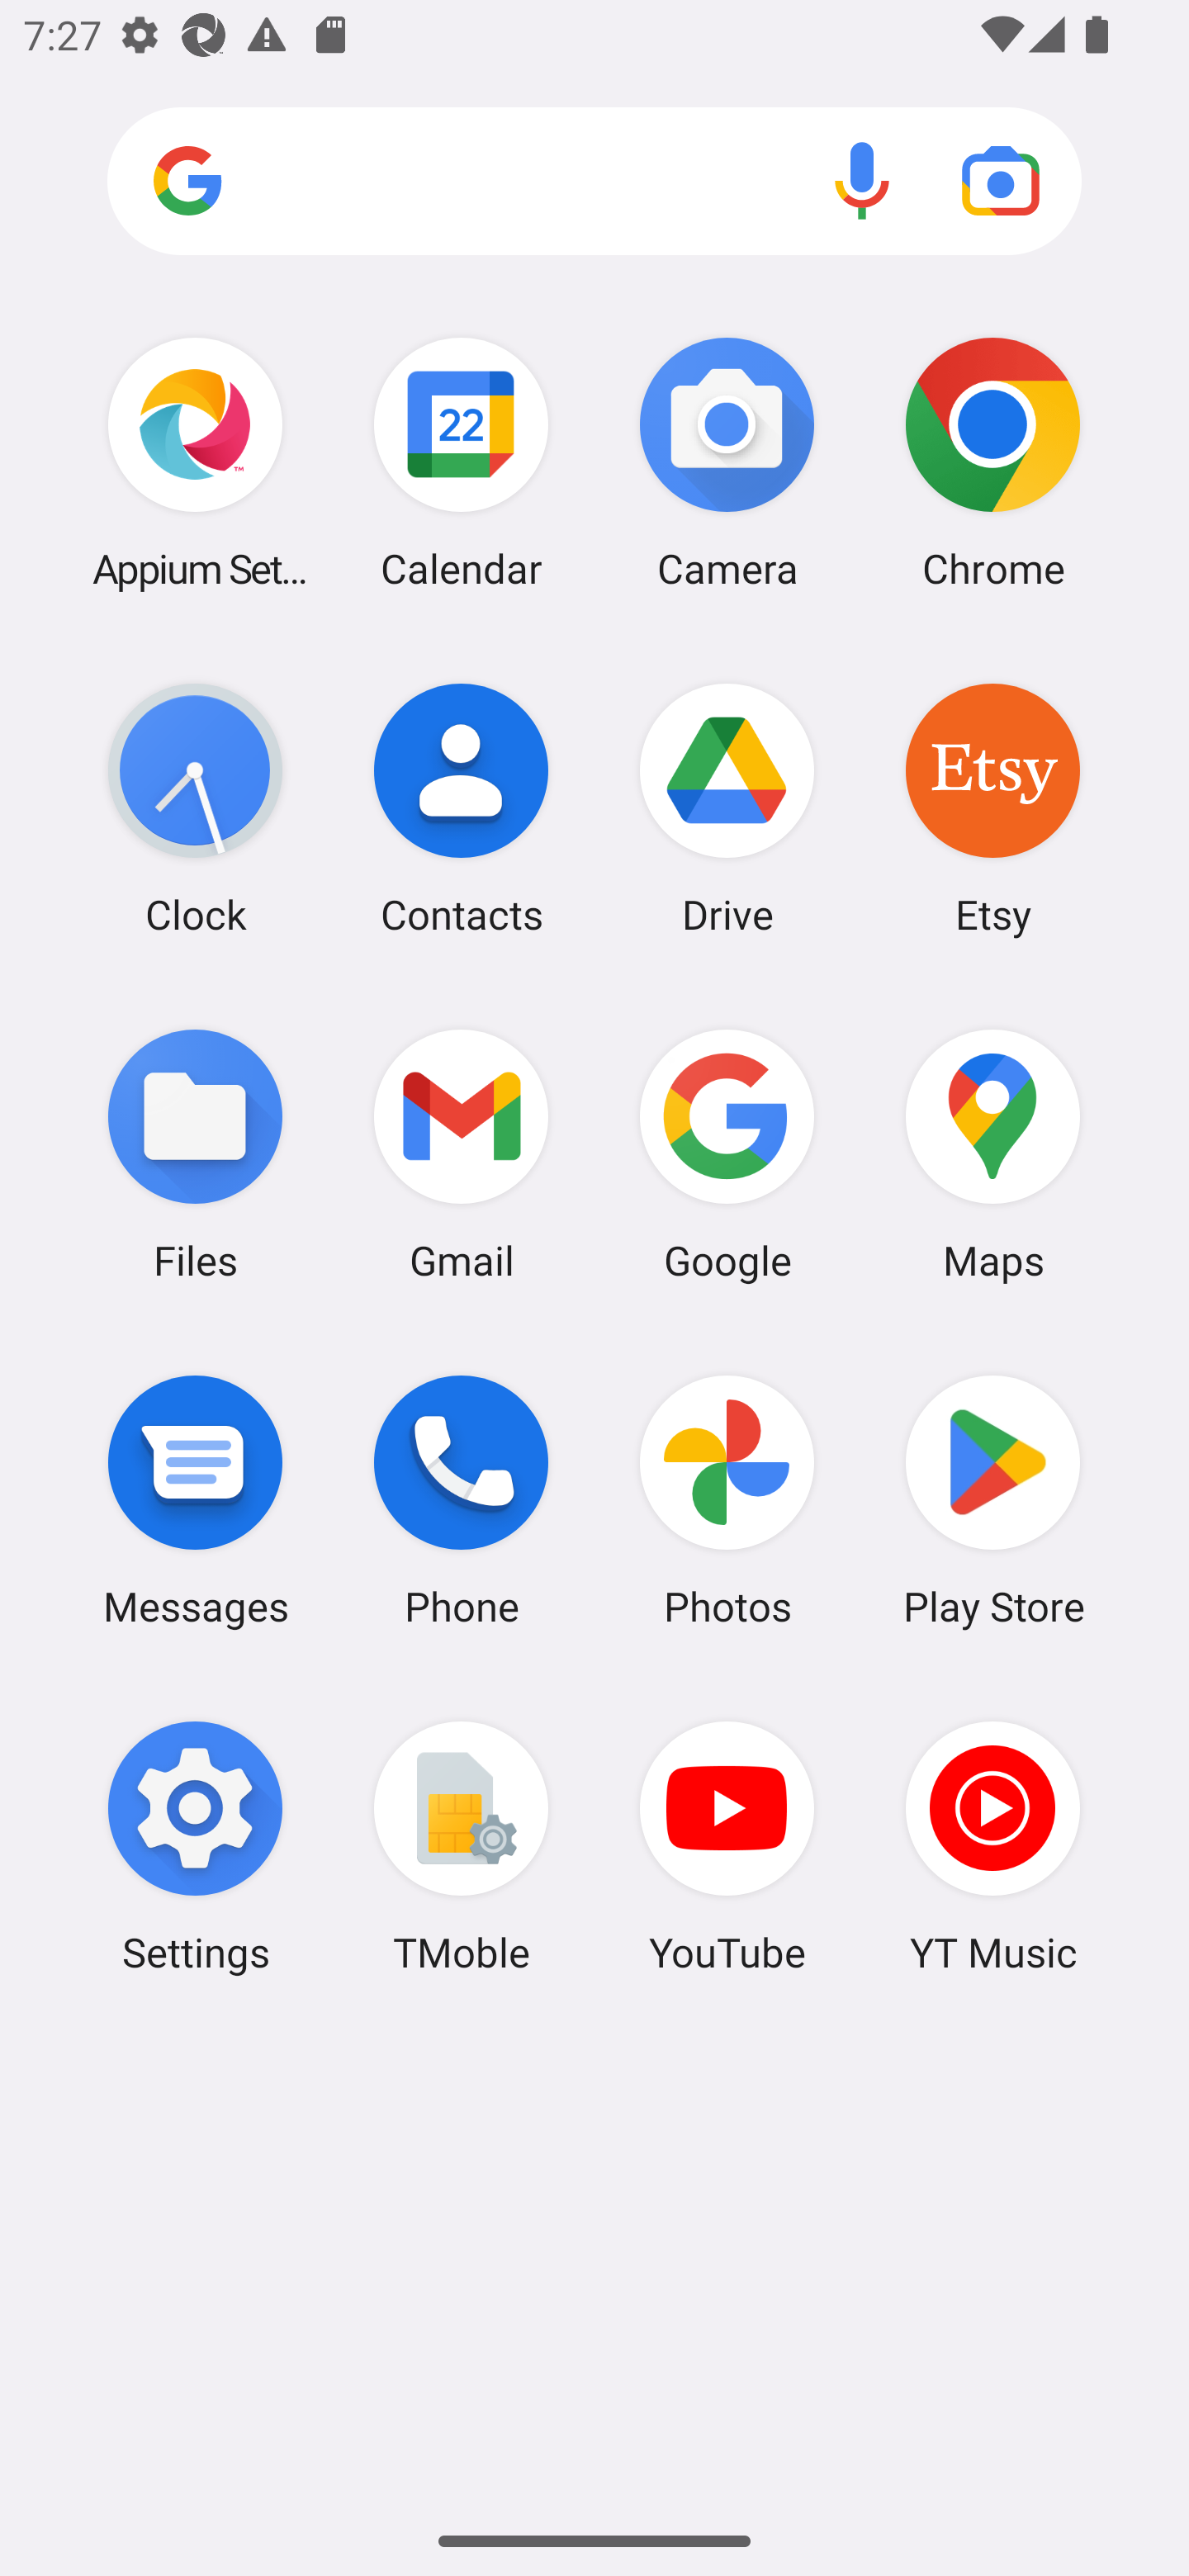 The width and height of the screenshot is (1189, 2576). Describe the element at coordinates (992, 1847) in the screenshot. I see `YT Music` at that location.